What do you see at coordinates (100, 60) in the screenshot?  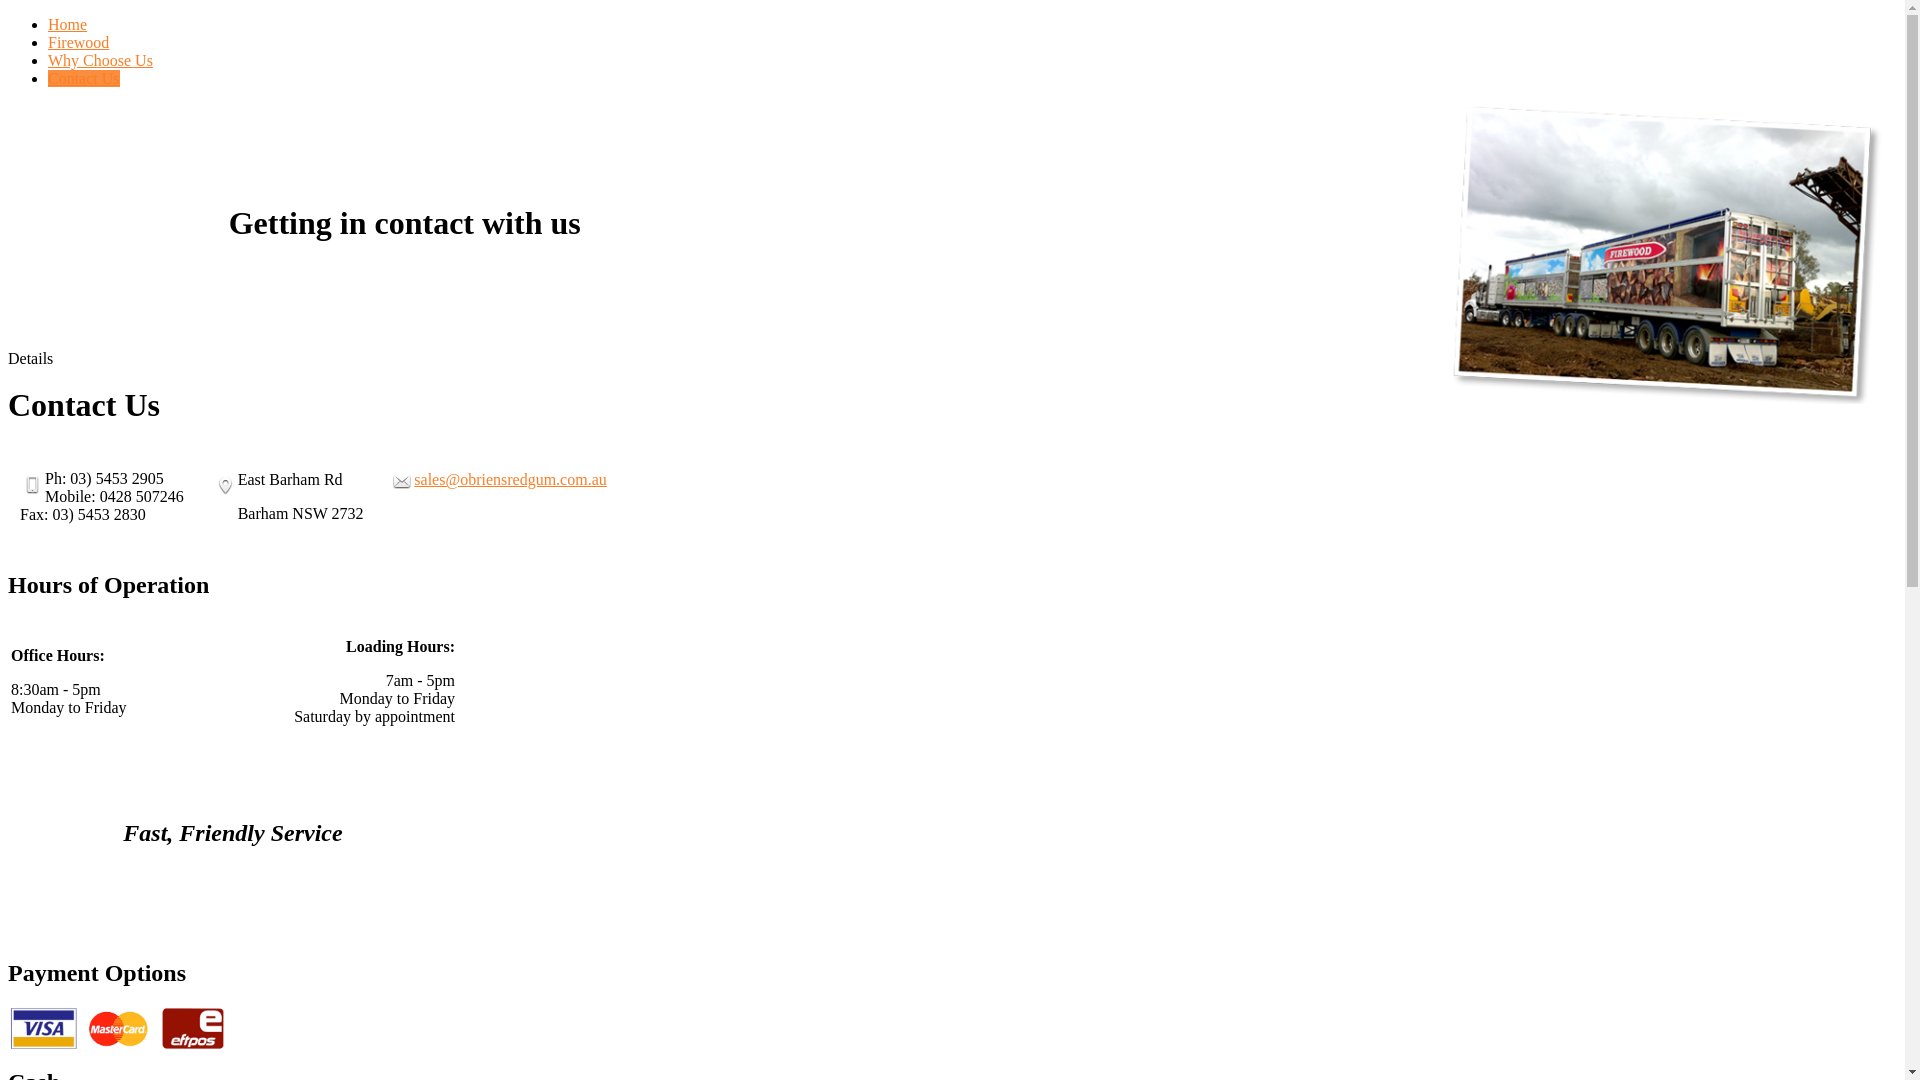 I see `Why Choose Us` at bounding box center [100, 60].